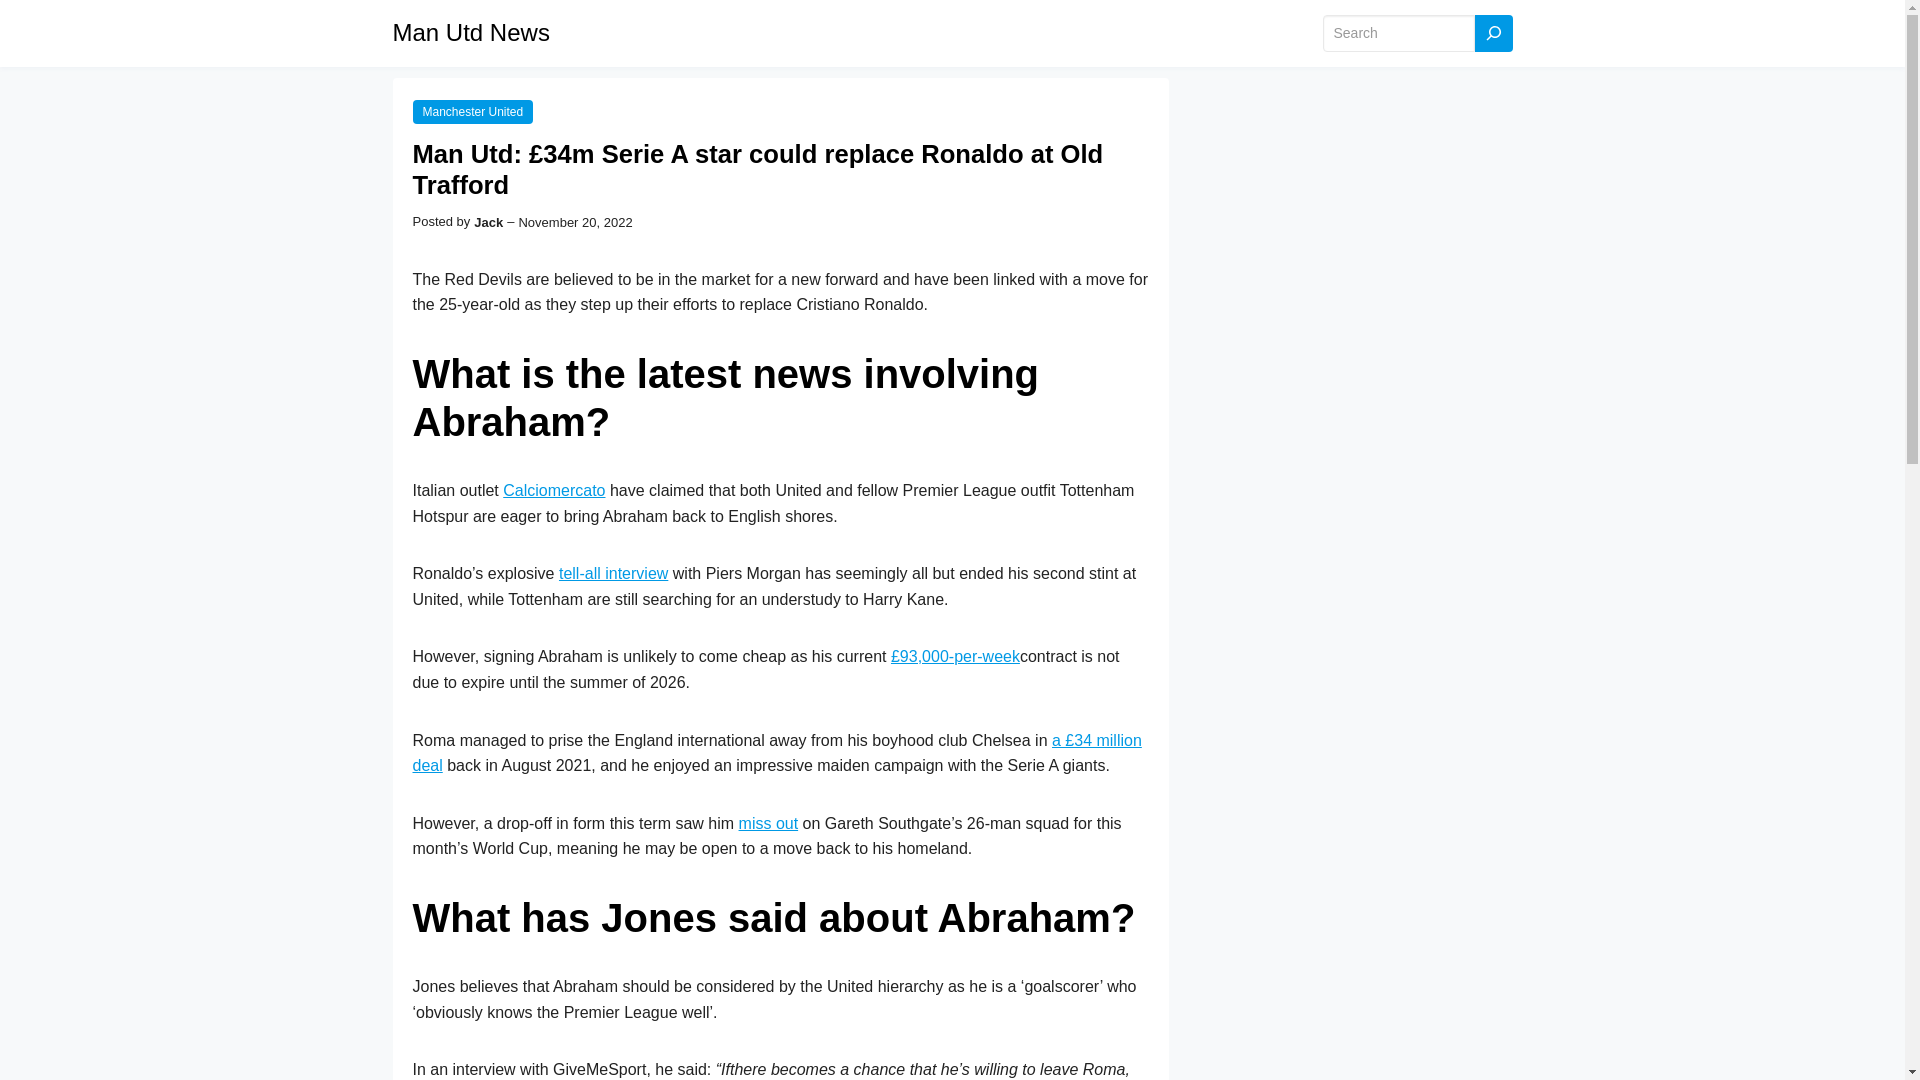 Image resolution: width=1920 pixels, height=1080 pixels. What do you see at coordinates (554, 490) in the screenshot?
I see `Calciomercato` at bounding box center [554, 490].